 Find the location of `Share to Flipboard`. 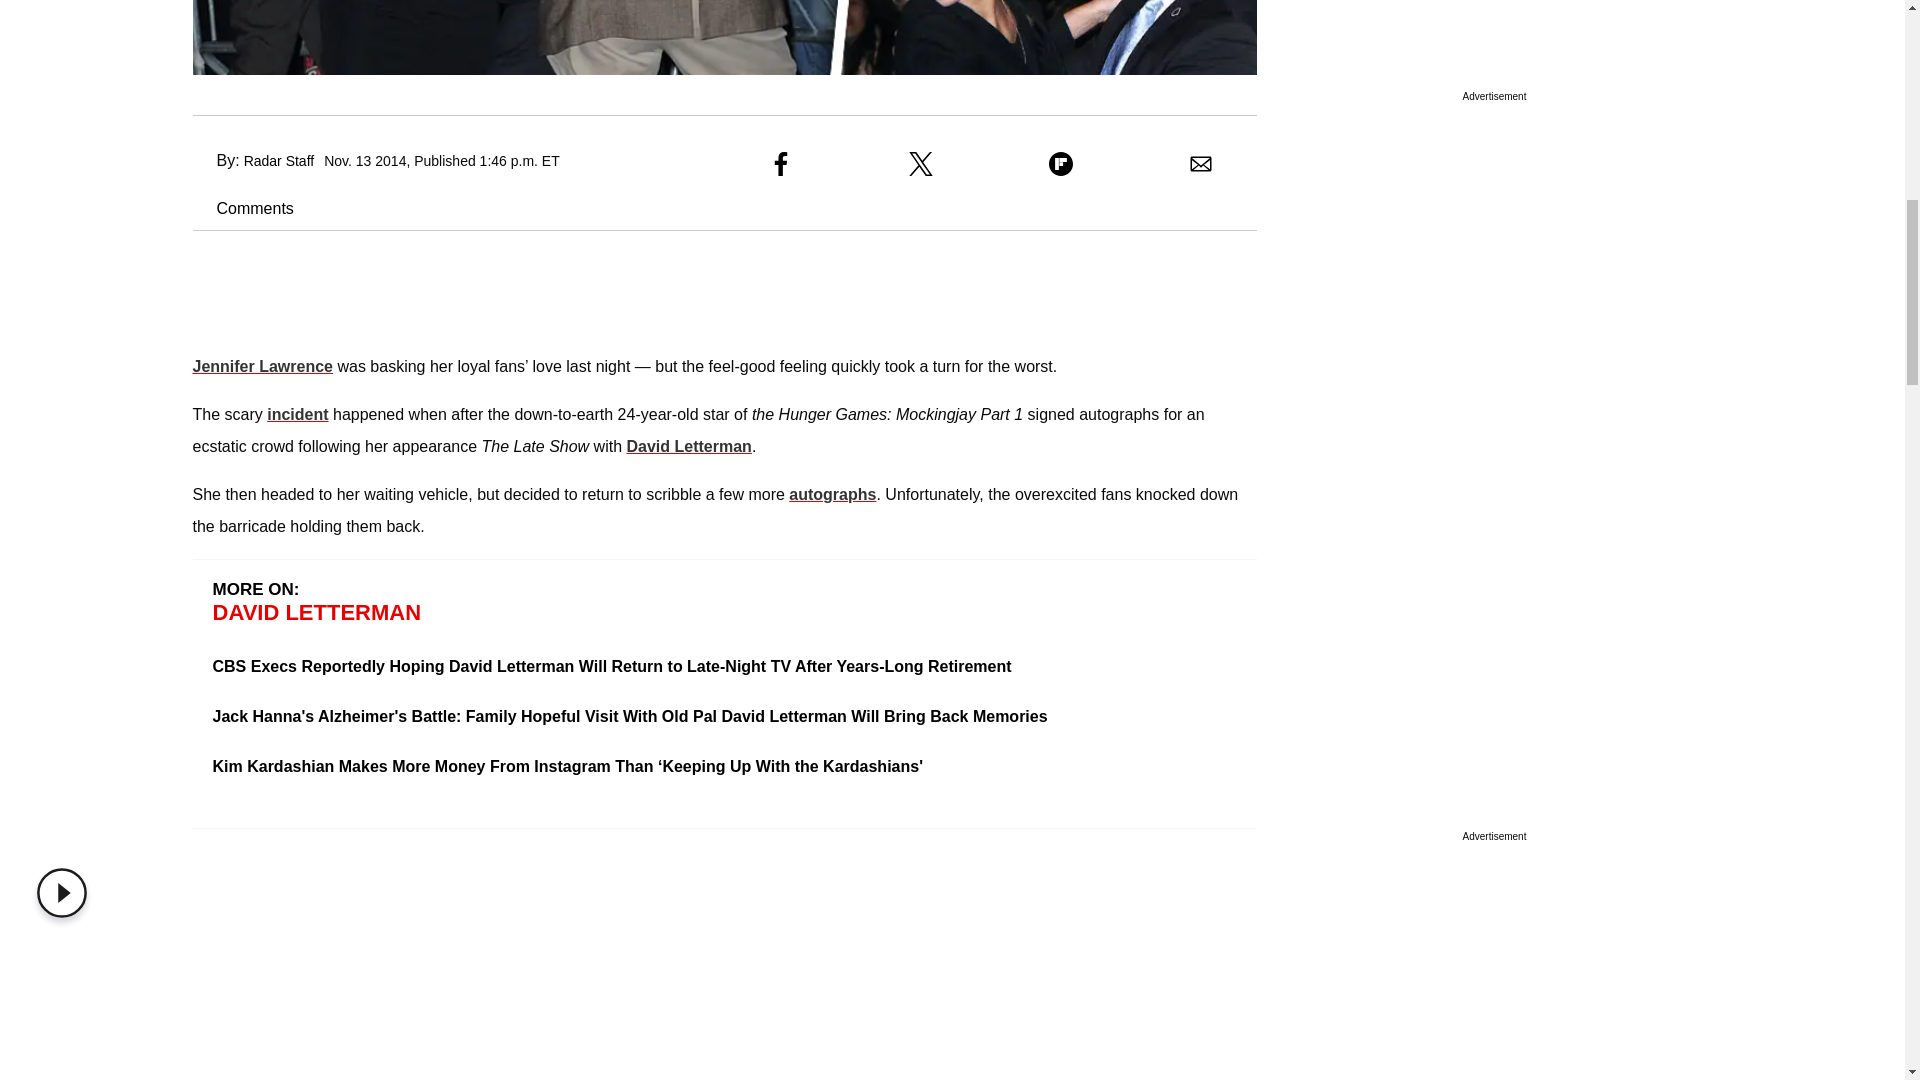

Share to Flipboard is located at coordinates (1060, 164).